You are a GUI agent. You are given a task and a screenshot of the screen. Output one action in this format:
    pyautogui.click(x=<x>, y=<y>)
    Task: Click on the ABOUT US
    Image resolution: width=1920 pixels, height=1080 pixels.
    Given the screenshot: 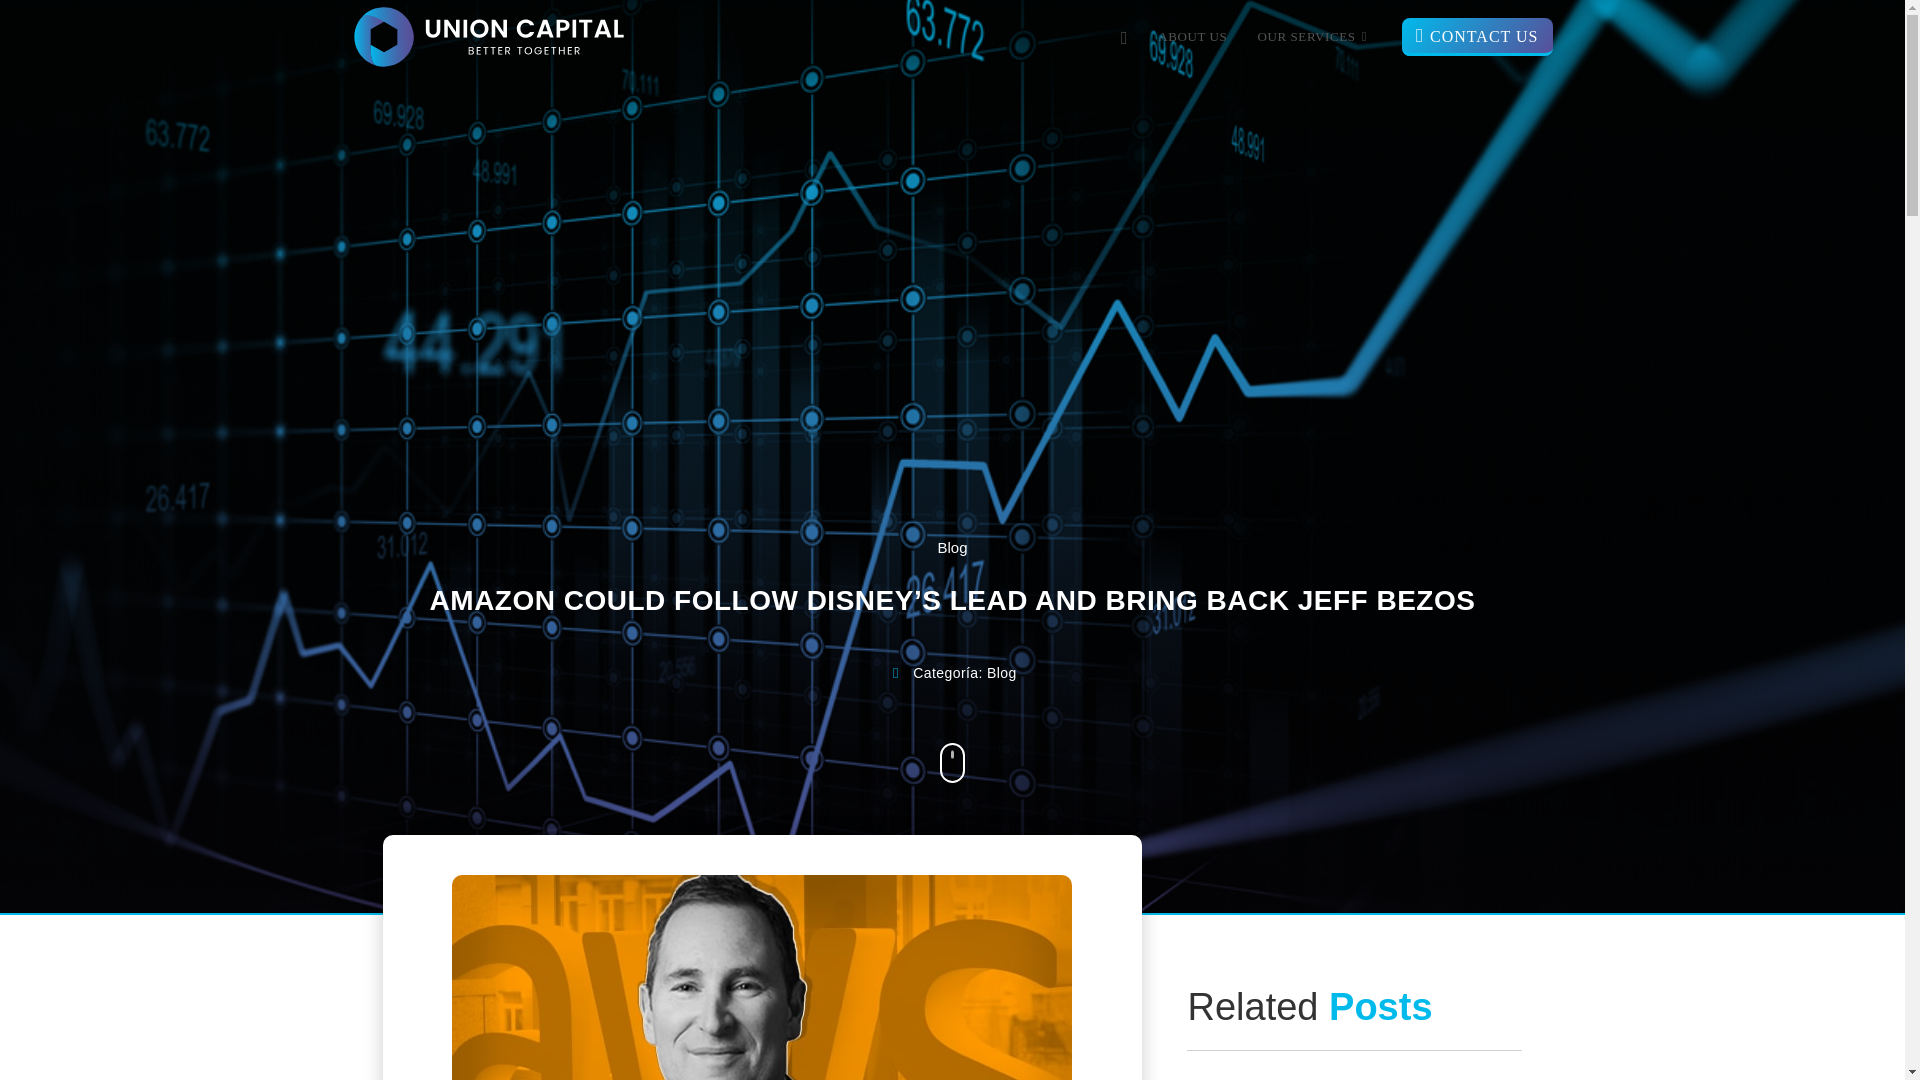 What is the action you would take?
    pyautogui.click(x=1192, y=37)
    